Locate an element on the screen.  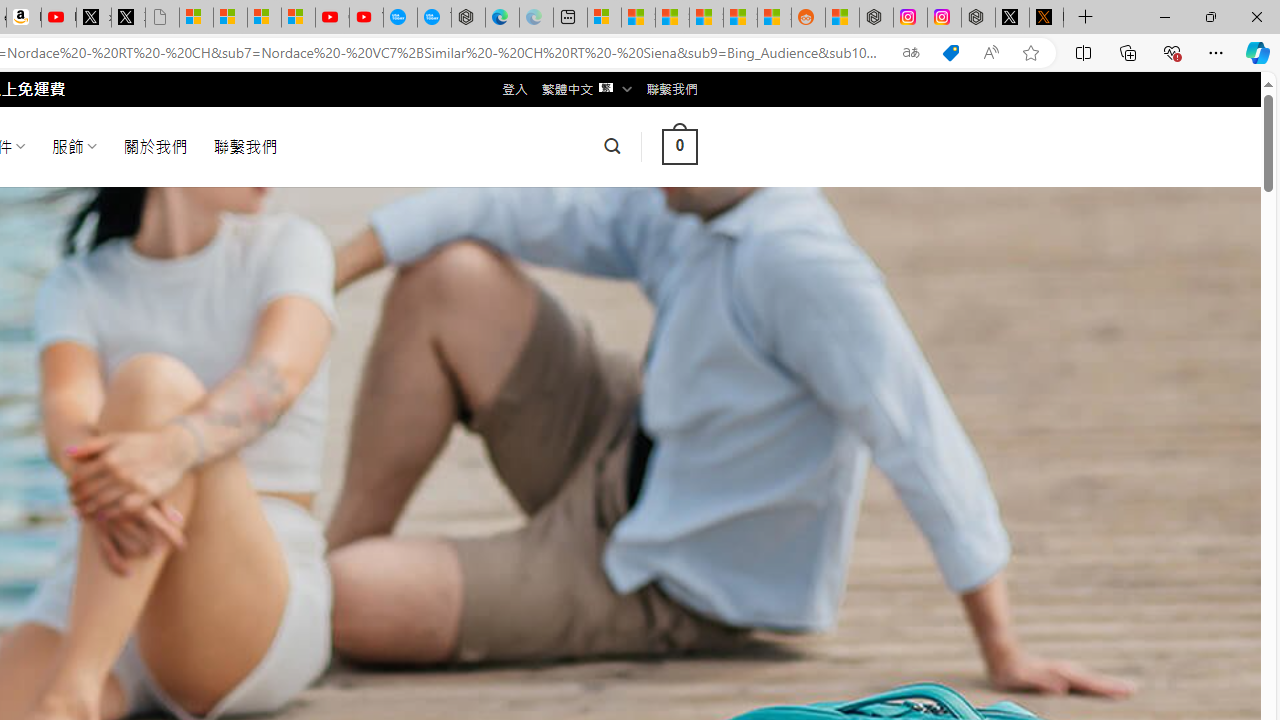
The most popular Google 'how to' searches is located at coordinates (434, 18).